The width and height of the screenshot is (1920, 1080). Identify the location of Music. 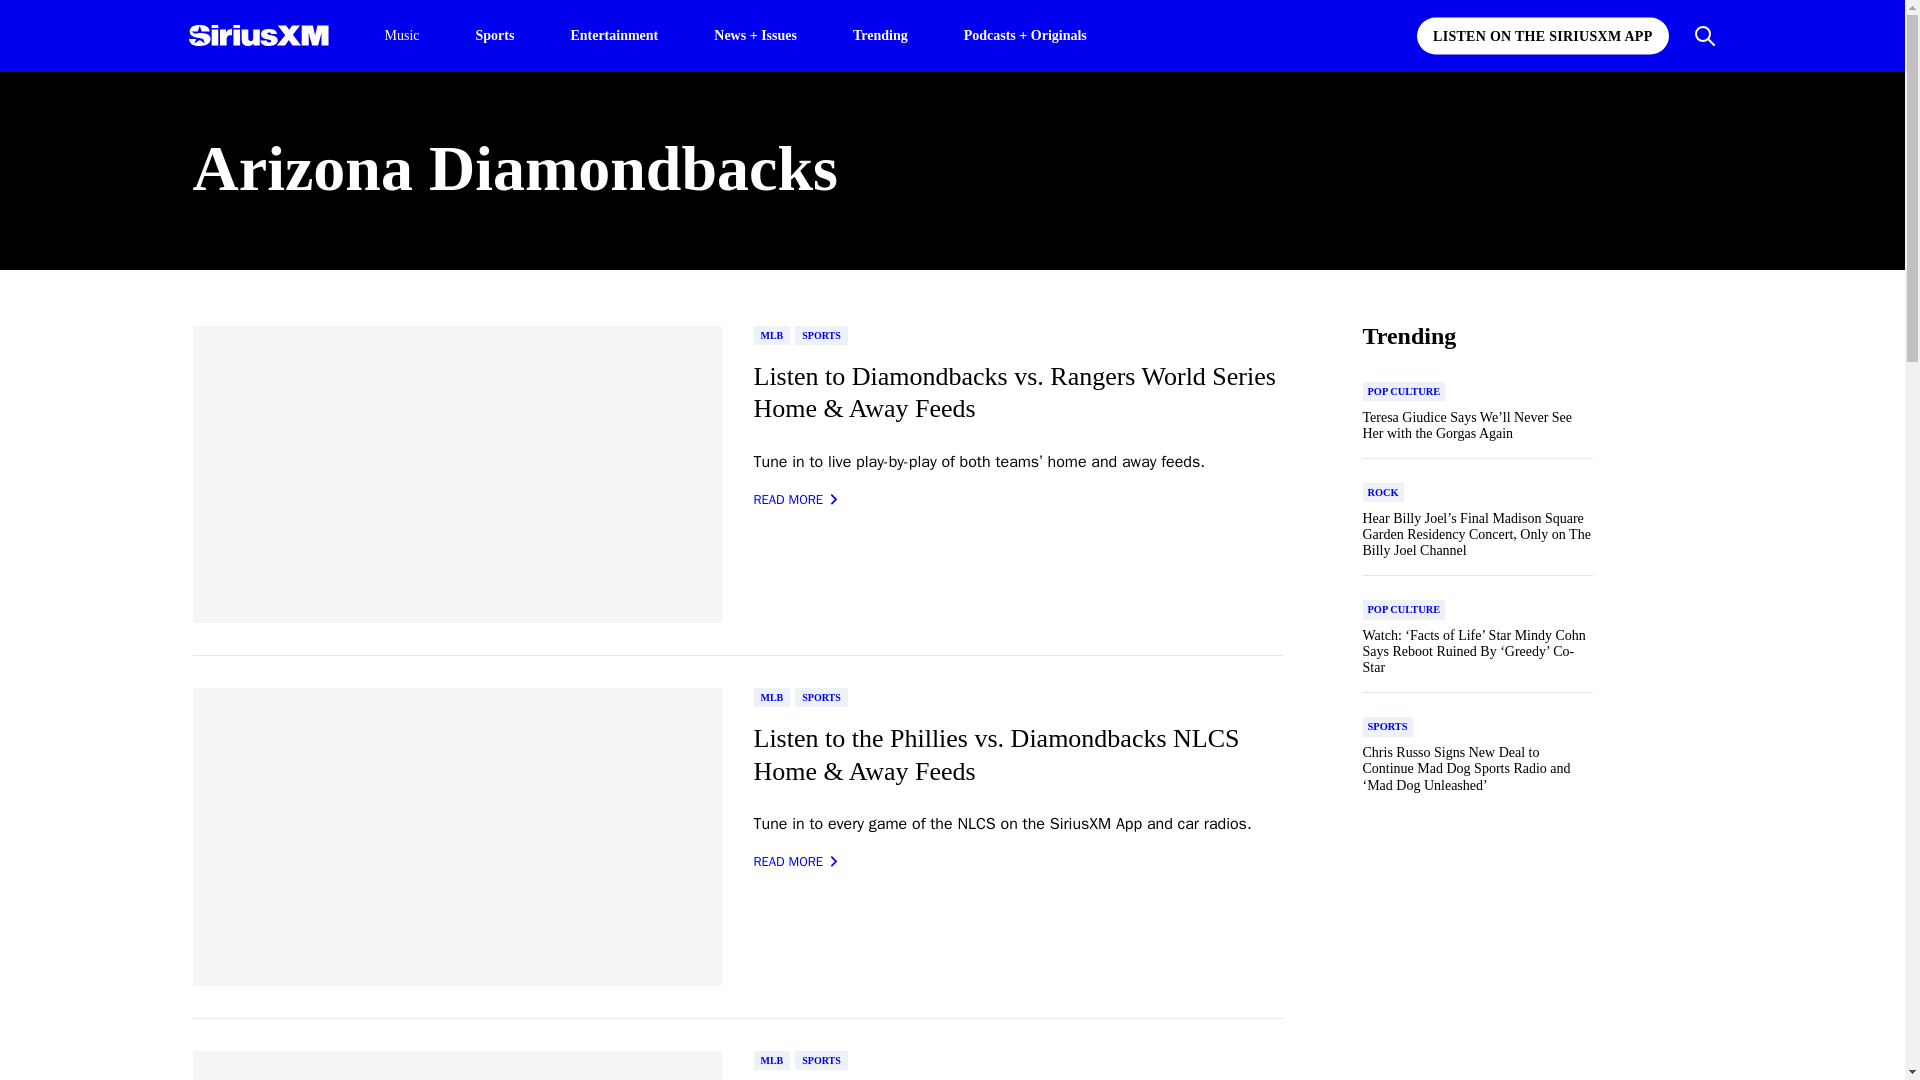
(401, 36).